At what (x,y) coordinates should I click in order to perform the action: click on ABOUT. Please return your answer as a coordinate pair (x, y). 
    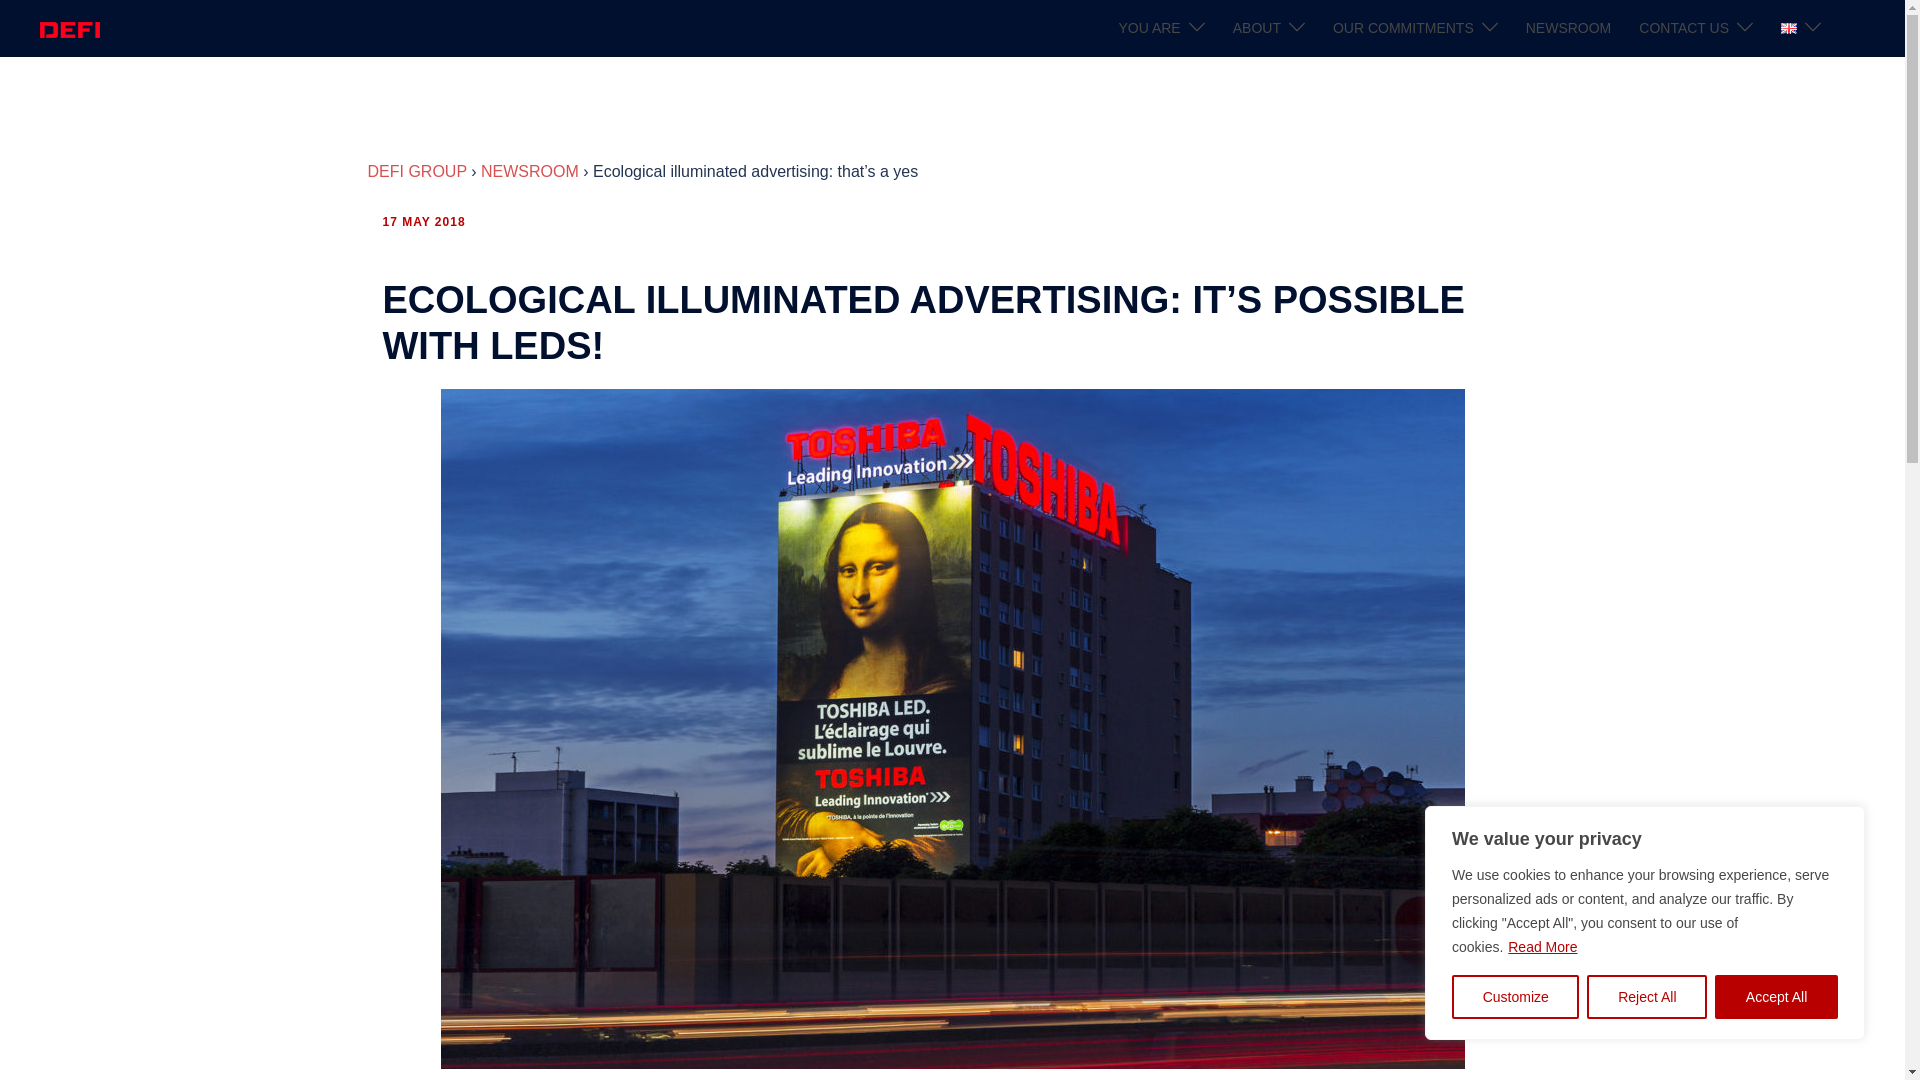
    Looking at the image, I should click on (1256, 29).